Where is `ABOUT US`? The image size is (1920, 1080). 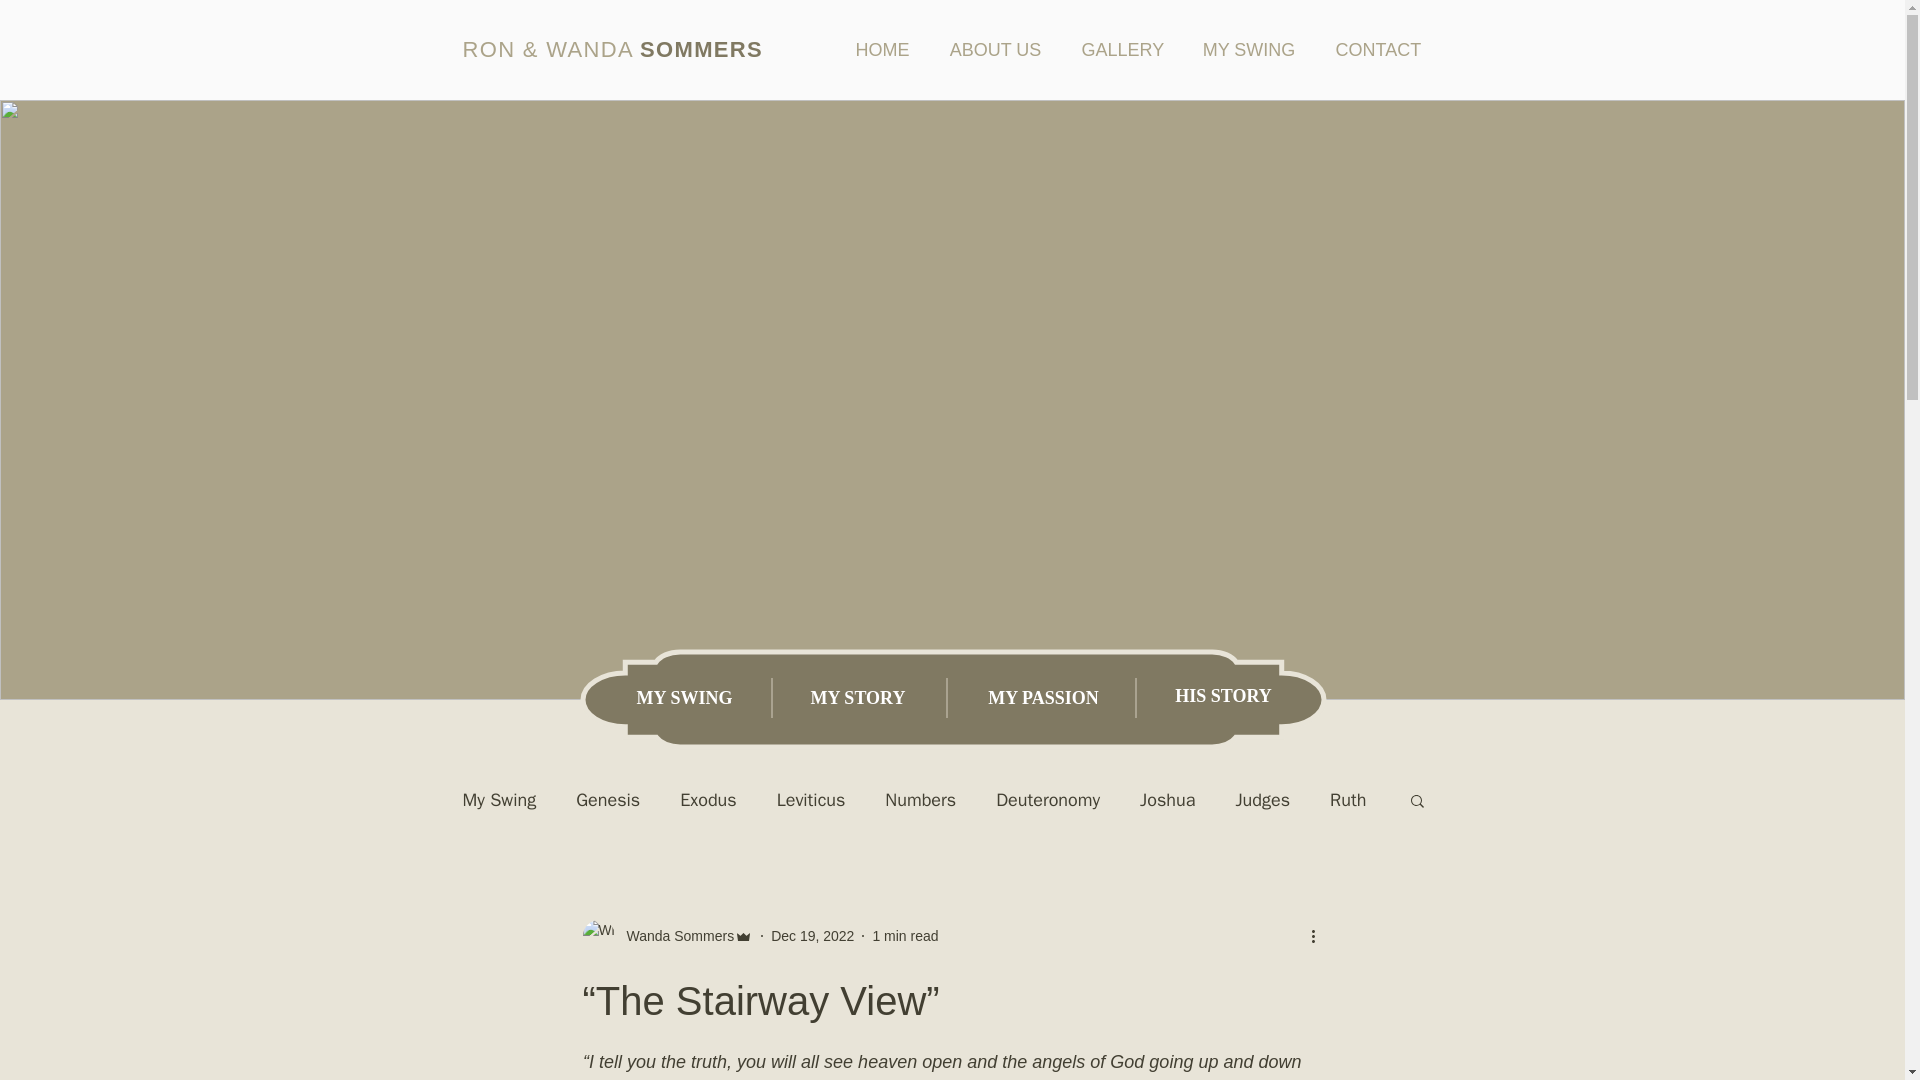
ABOUT US is located at coordinates (995, 48).